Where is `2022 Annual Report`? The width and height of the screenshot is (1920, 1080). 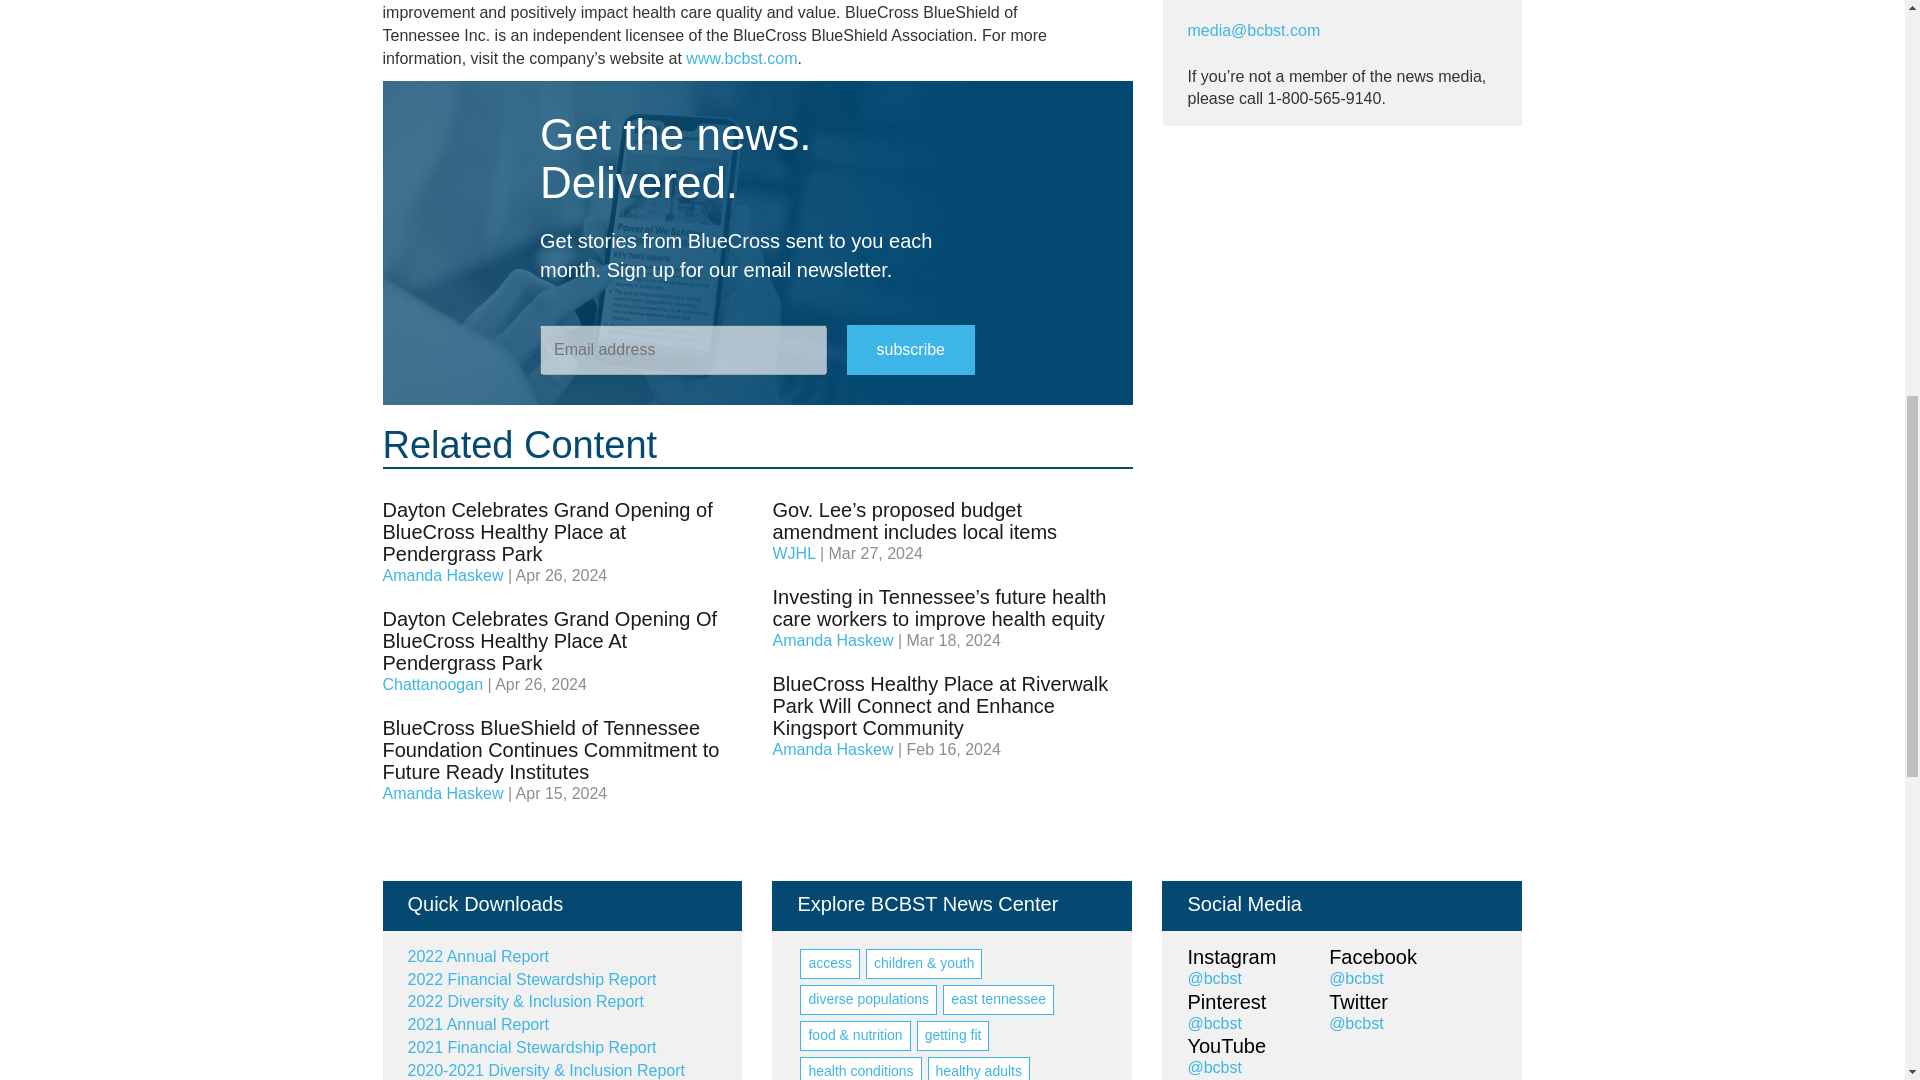 2022 Annual Report is located at coordinates (478, 956).